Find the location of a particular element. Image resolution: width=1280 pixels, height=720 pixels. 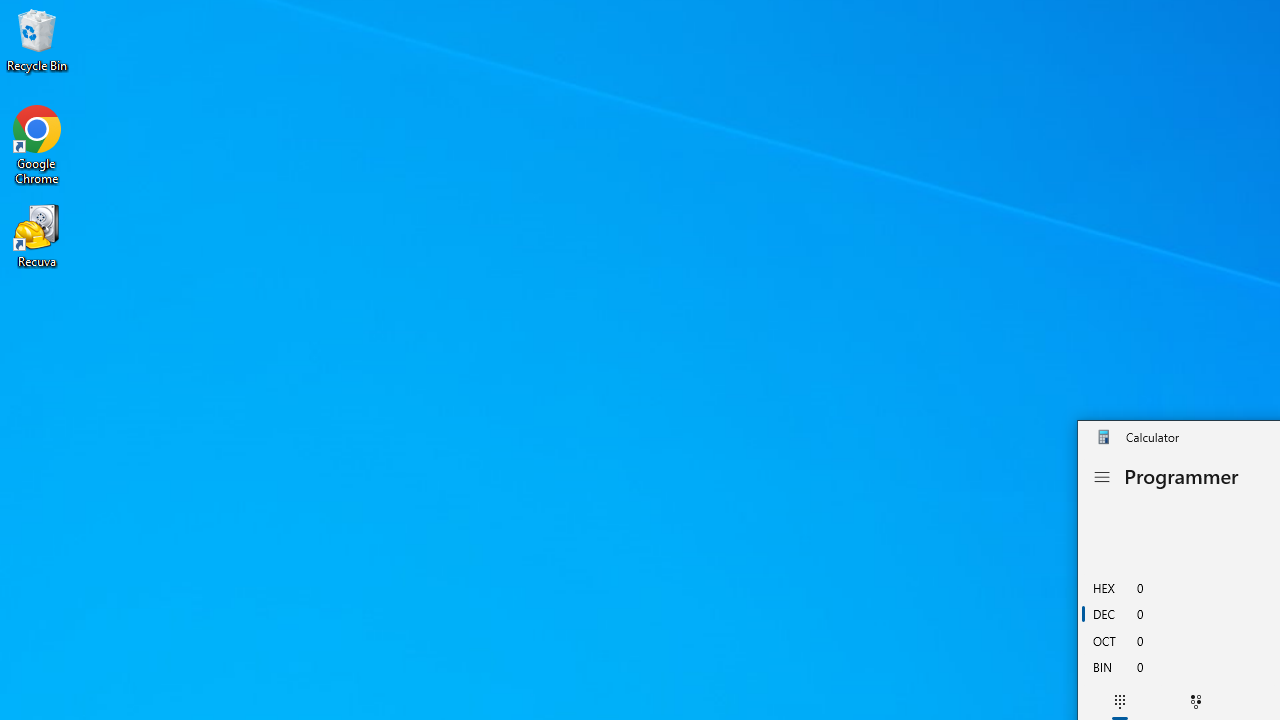

Full keypad is located at coordinates (1119, 702).